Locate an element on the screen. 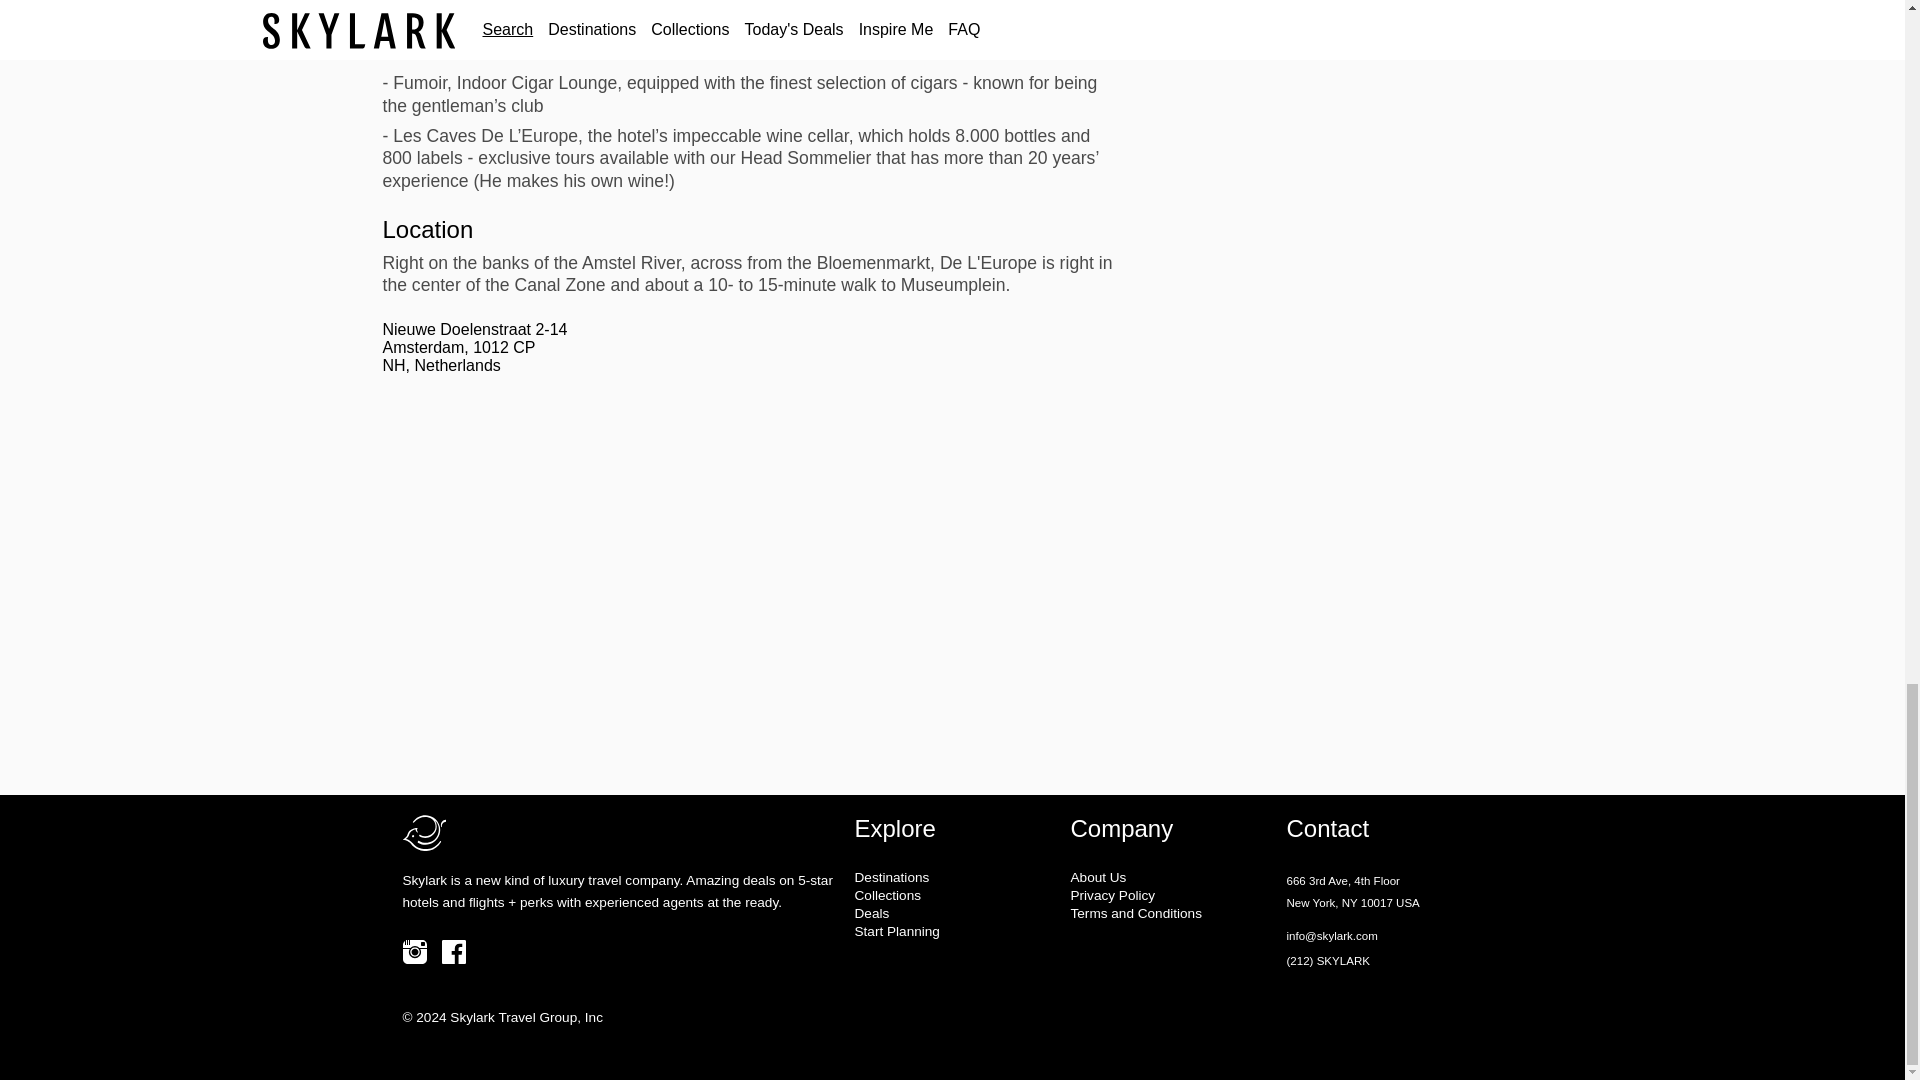 The width and height of the screenshot is (1920, 1080). Destinations is located at coordinates (954, 877).